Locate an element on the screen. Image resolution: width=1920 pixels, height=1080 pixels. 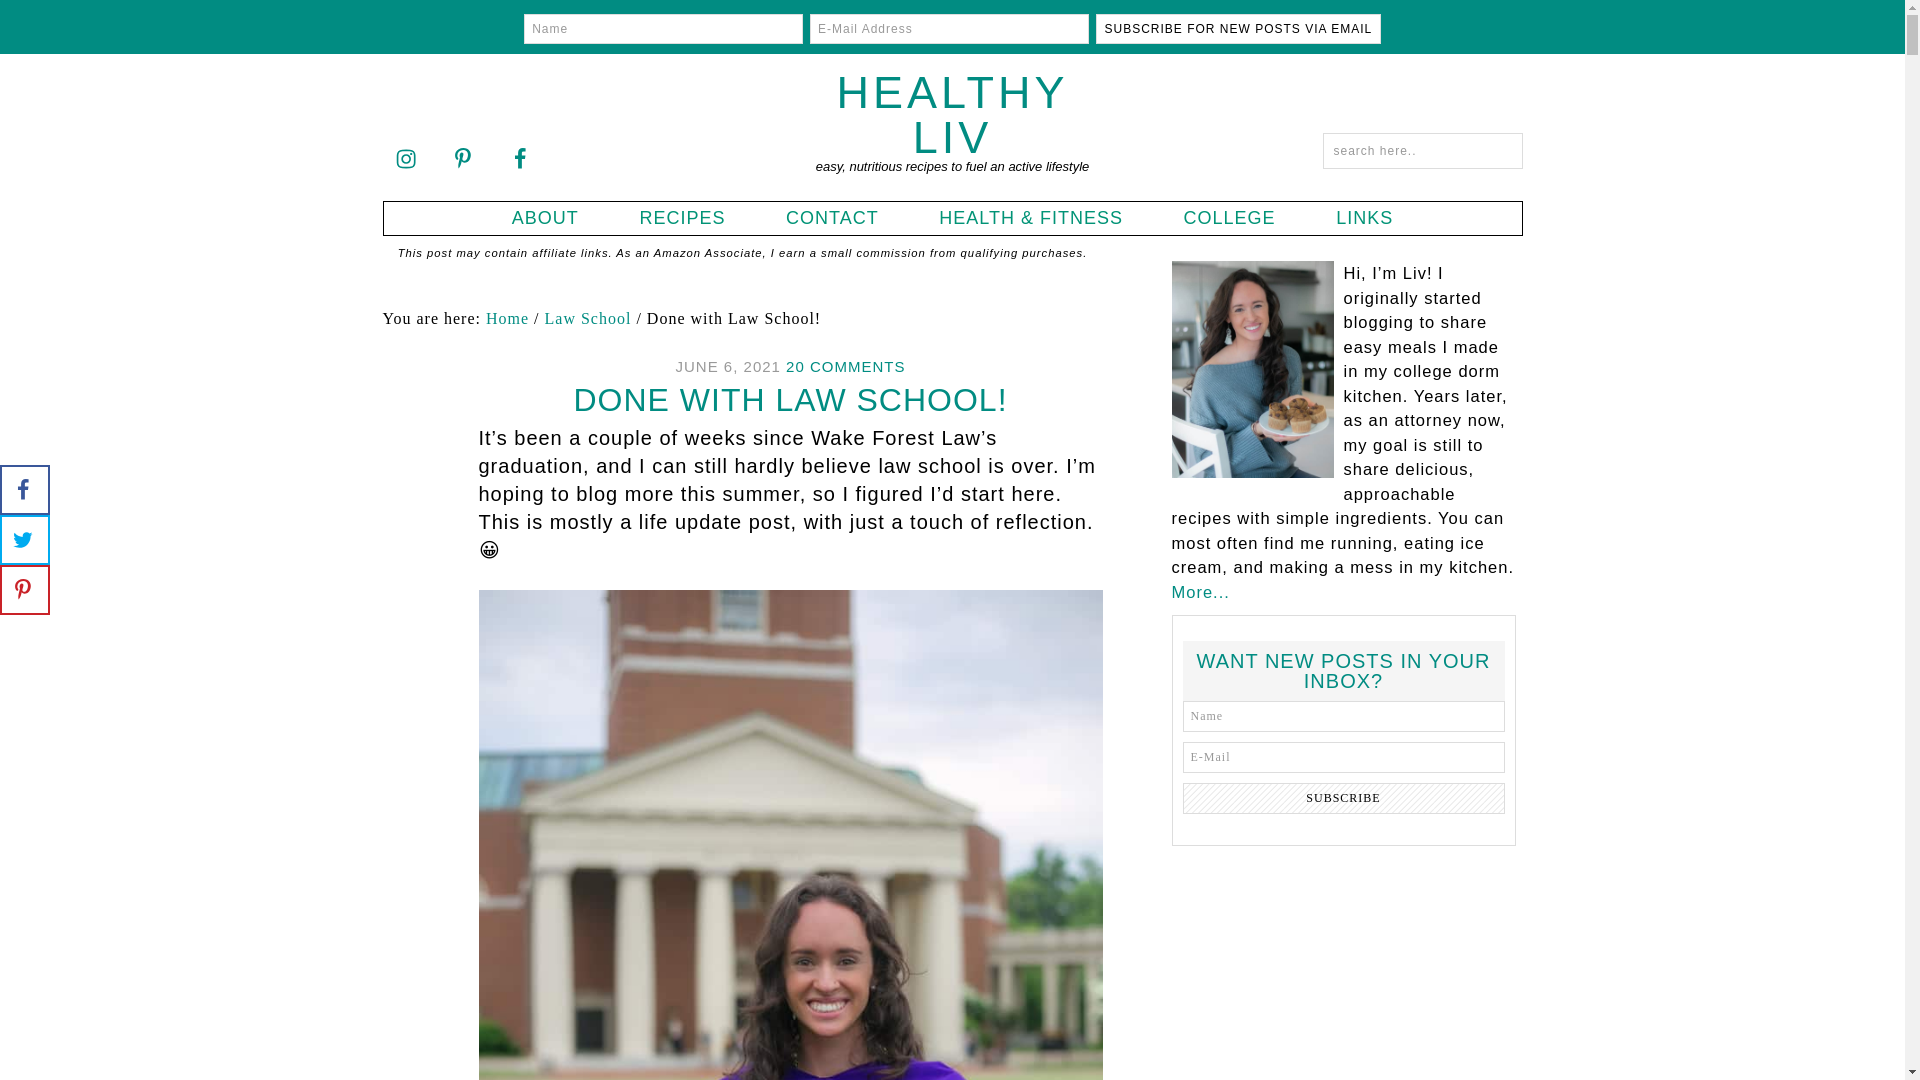
Share on Twitter is located at coordinates (24, 540).